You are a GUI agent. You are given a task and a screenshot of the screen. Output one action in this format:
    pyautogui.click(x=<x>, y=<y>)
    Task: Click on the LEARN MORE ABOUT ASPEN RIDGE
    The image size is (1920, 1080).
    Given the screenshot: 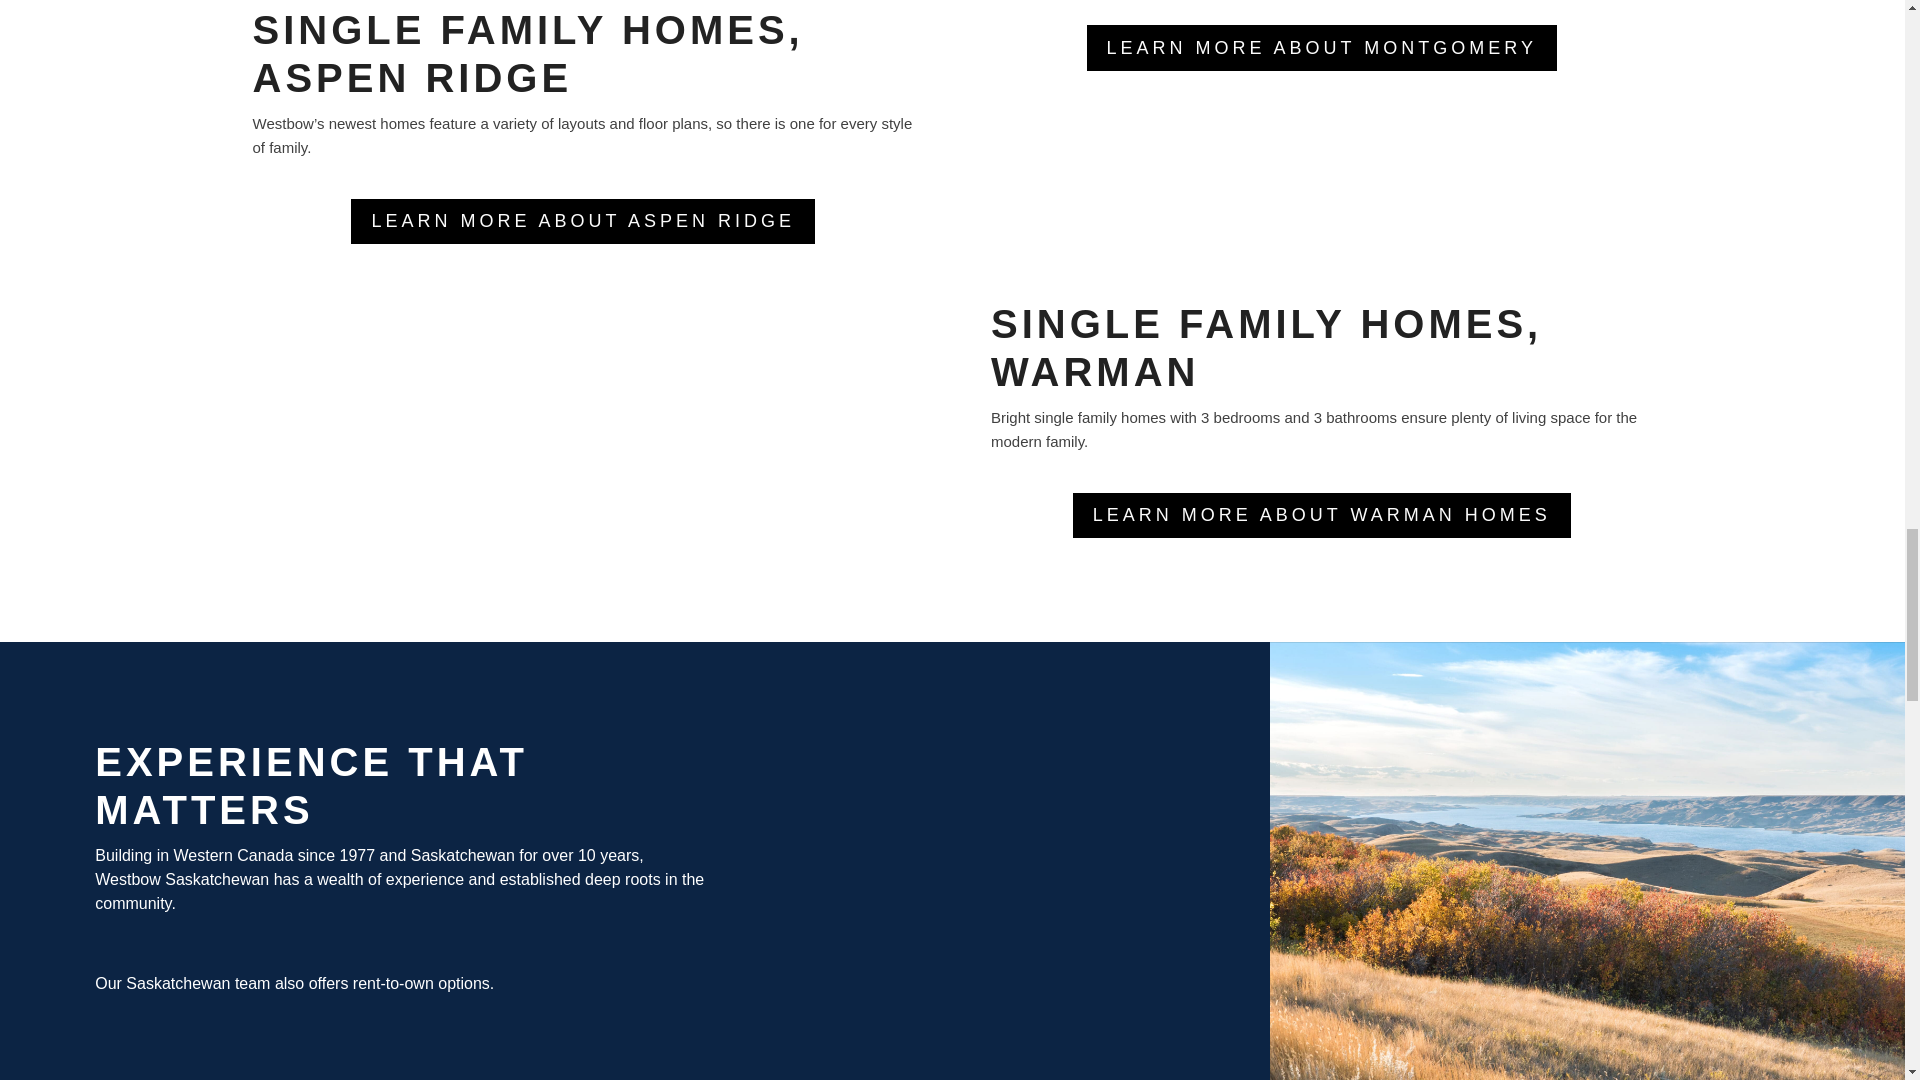 What is the action you would take?
    pyautogui.click(x=582, y=221)
    